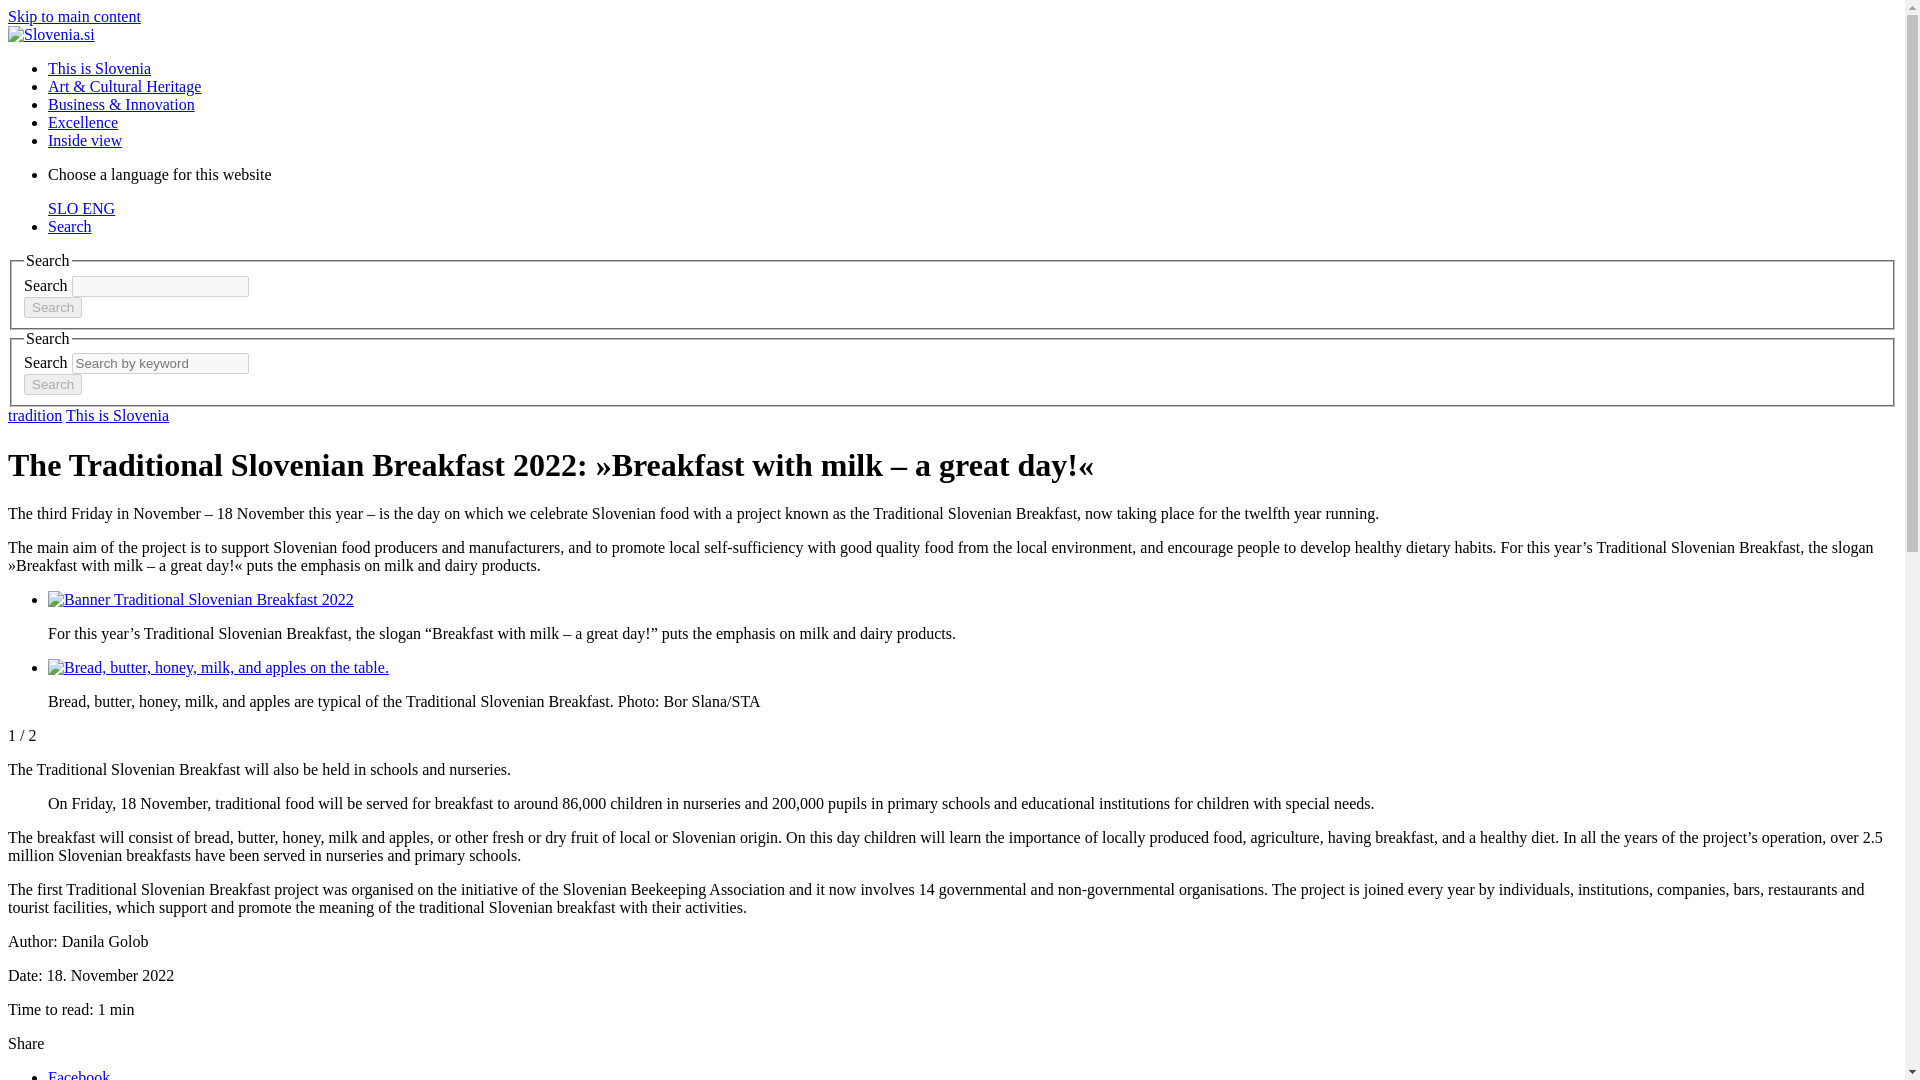 Image resolution: width=1920 pixels, height=1080 pixels. Describe the element at coordinates (74, 16) in the screenshot. I see `Skip to main content` at that location.